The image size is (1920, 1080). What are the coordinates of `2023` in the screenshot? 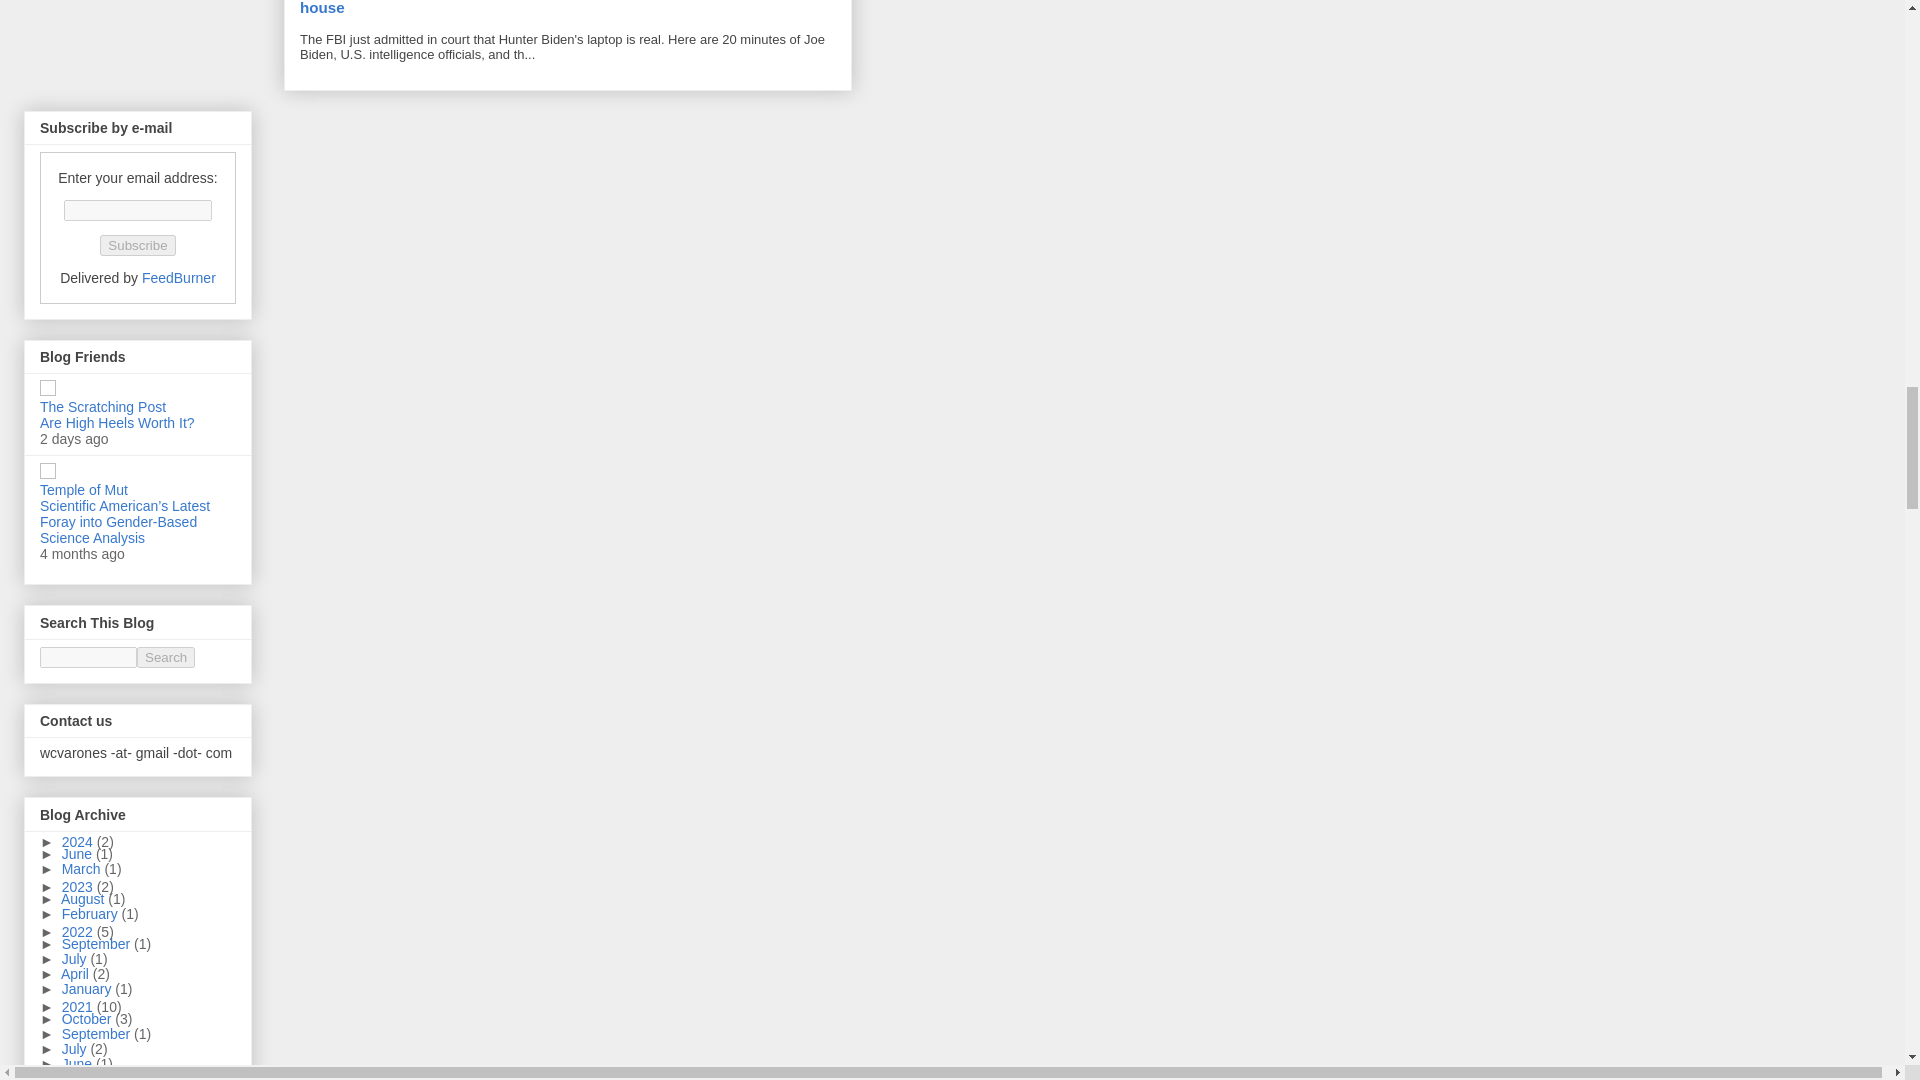 It's located at (79, 887).